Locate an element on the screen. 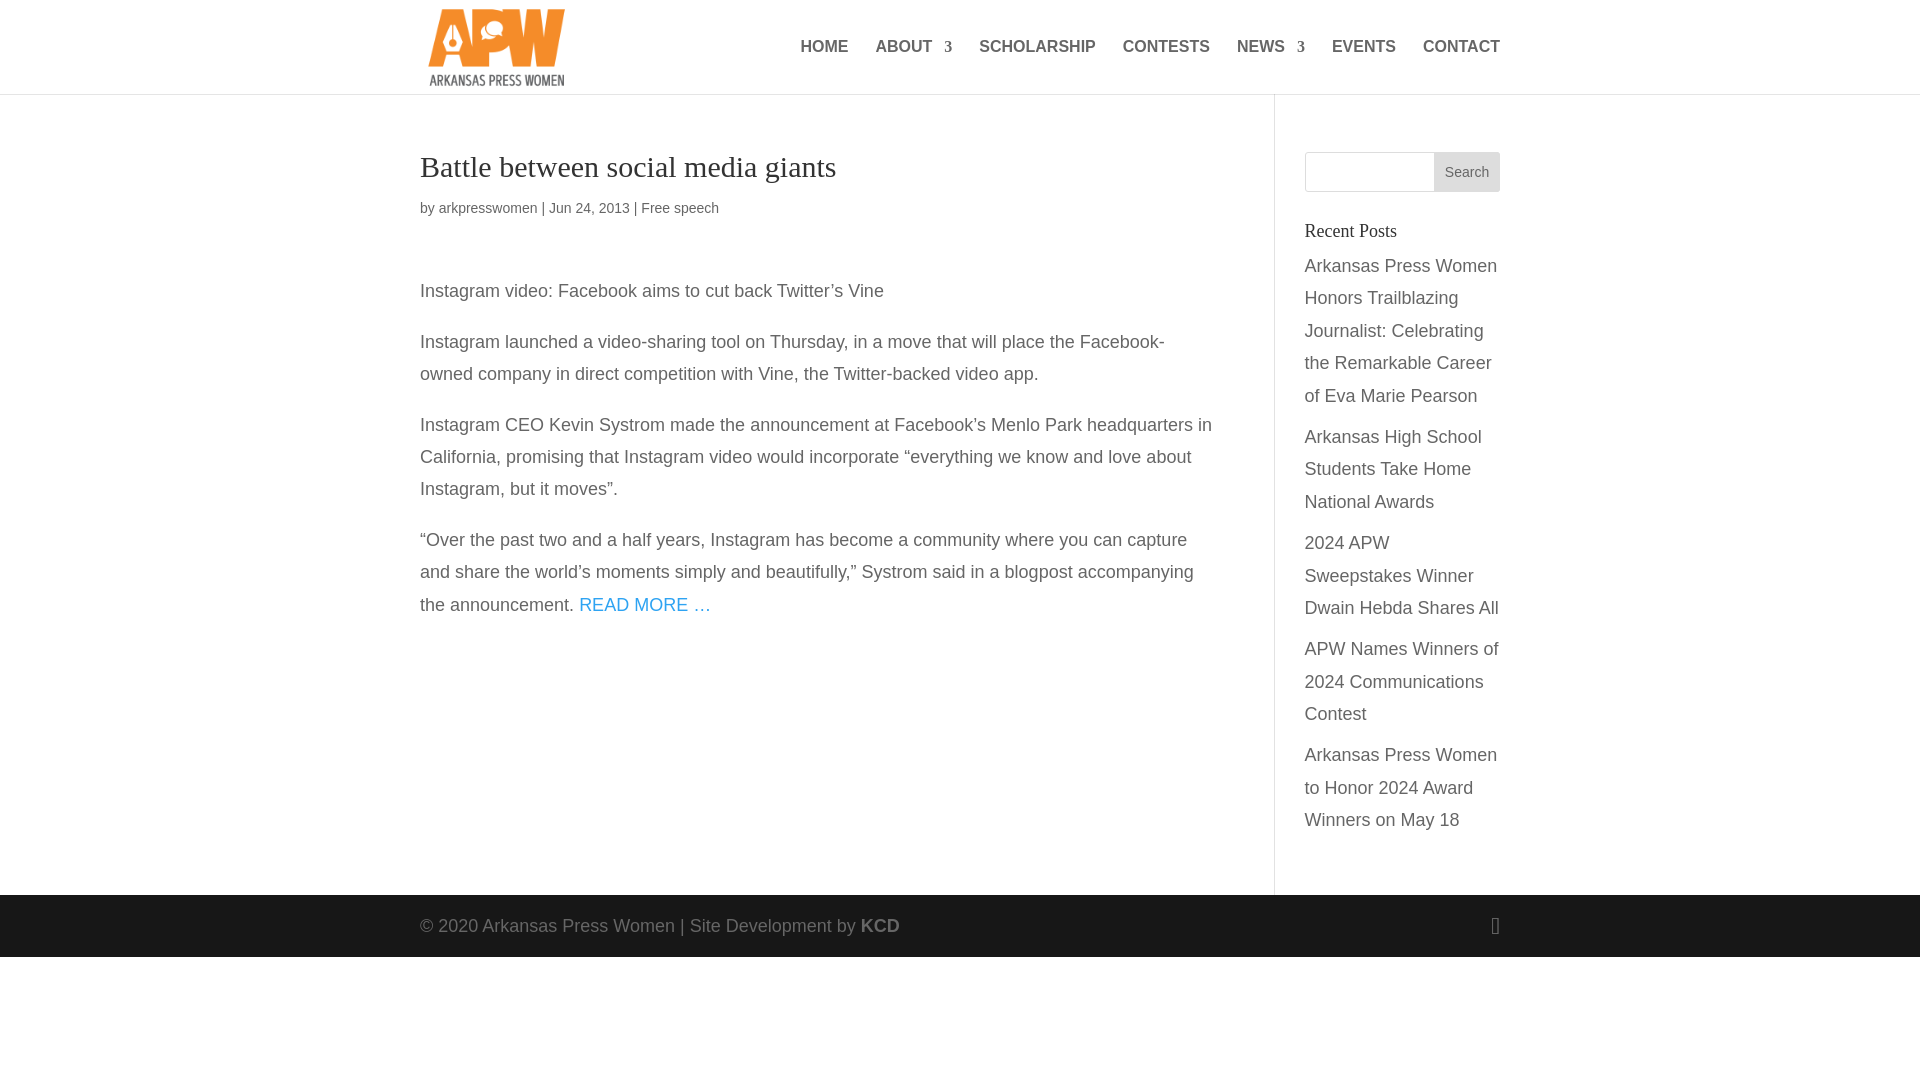  NEWS is located at coordinates (1270, 66).